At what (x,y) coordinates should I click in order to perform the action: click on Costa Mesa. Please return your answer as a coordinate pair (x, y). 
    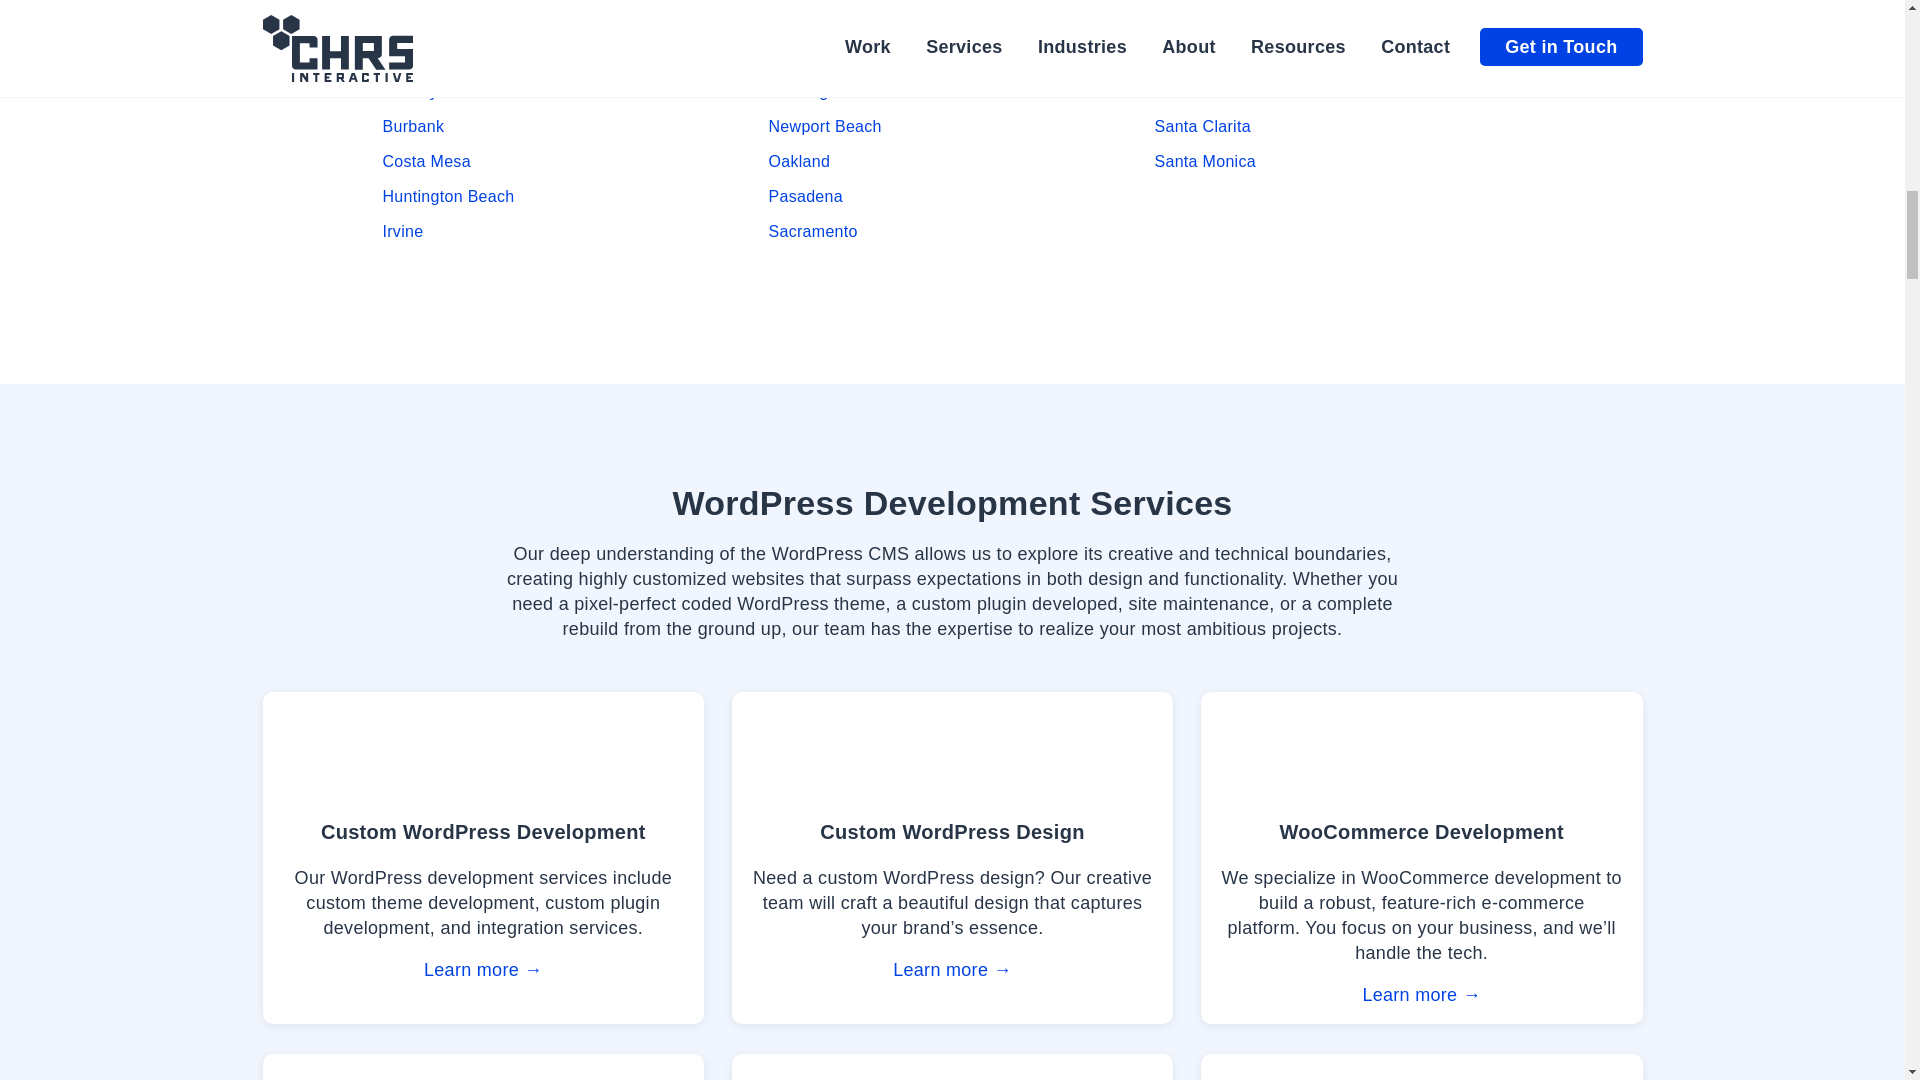
    Looking at the image, I should click on (426, 161).